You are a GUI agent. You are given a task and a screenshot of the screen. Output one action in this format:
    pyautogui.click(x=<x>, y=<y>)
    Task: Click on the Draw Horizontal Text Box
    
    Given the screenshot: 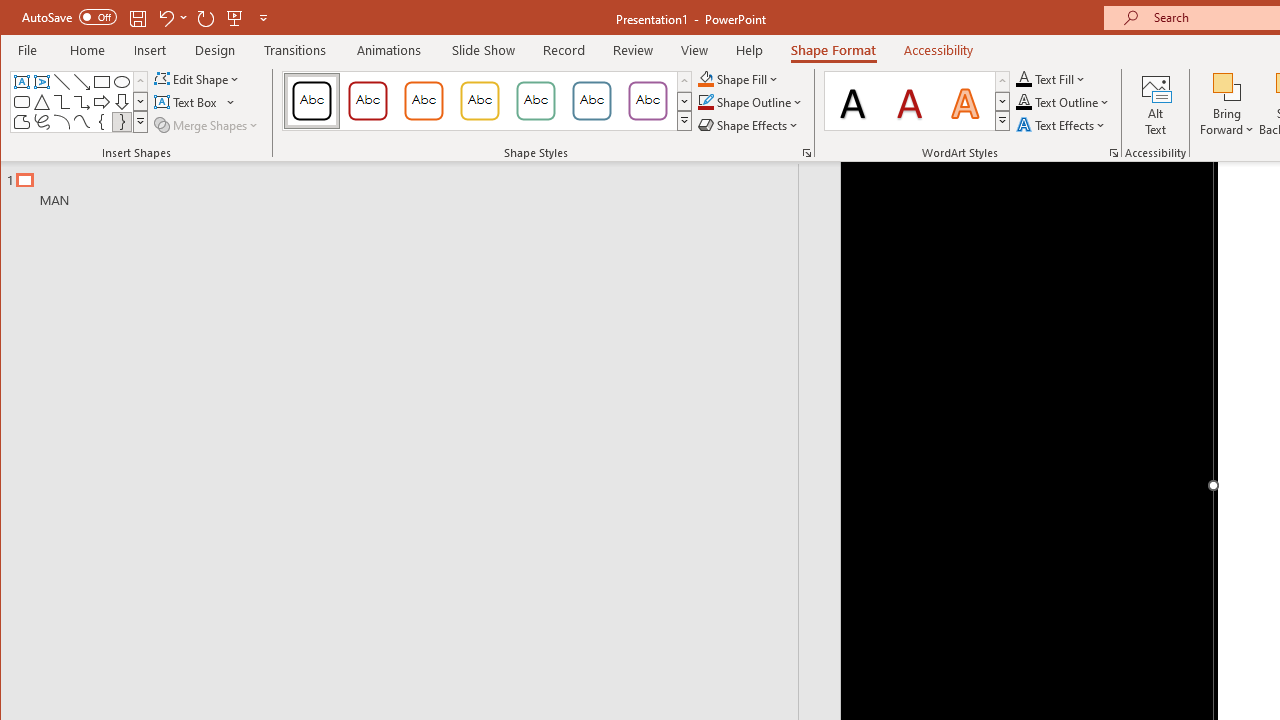 What is the action you would take?
    pyautogui.click(x=188, y=102)
    